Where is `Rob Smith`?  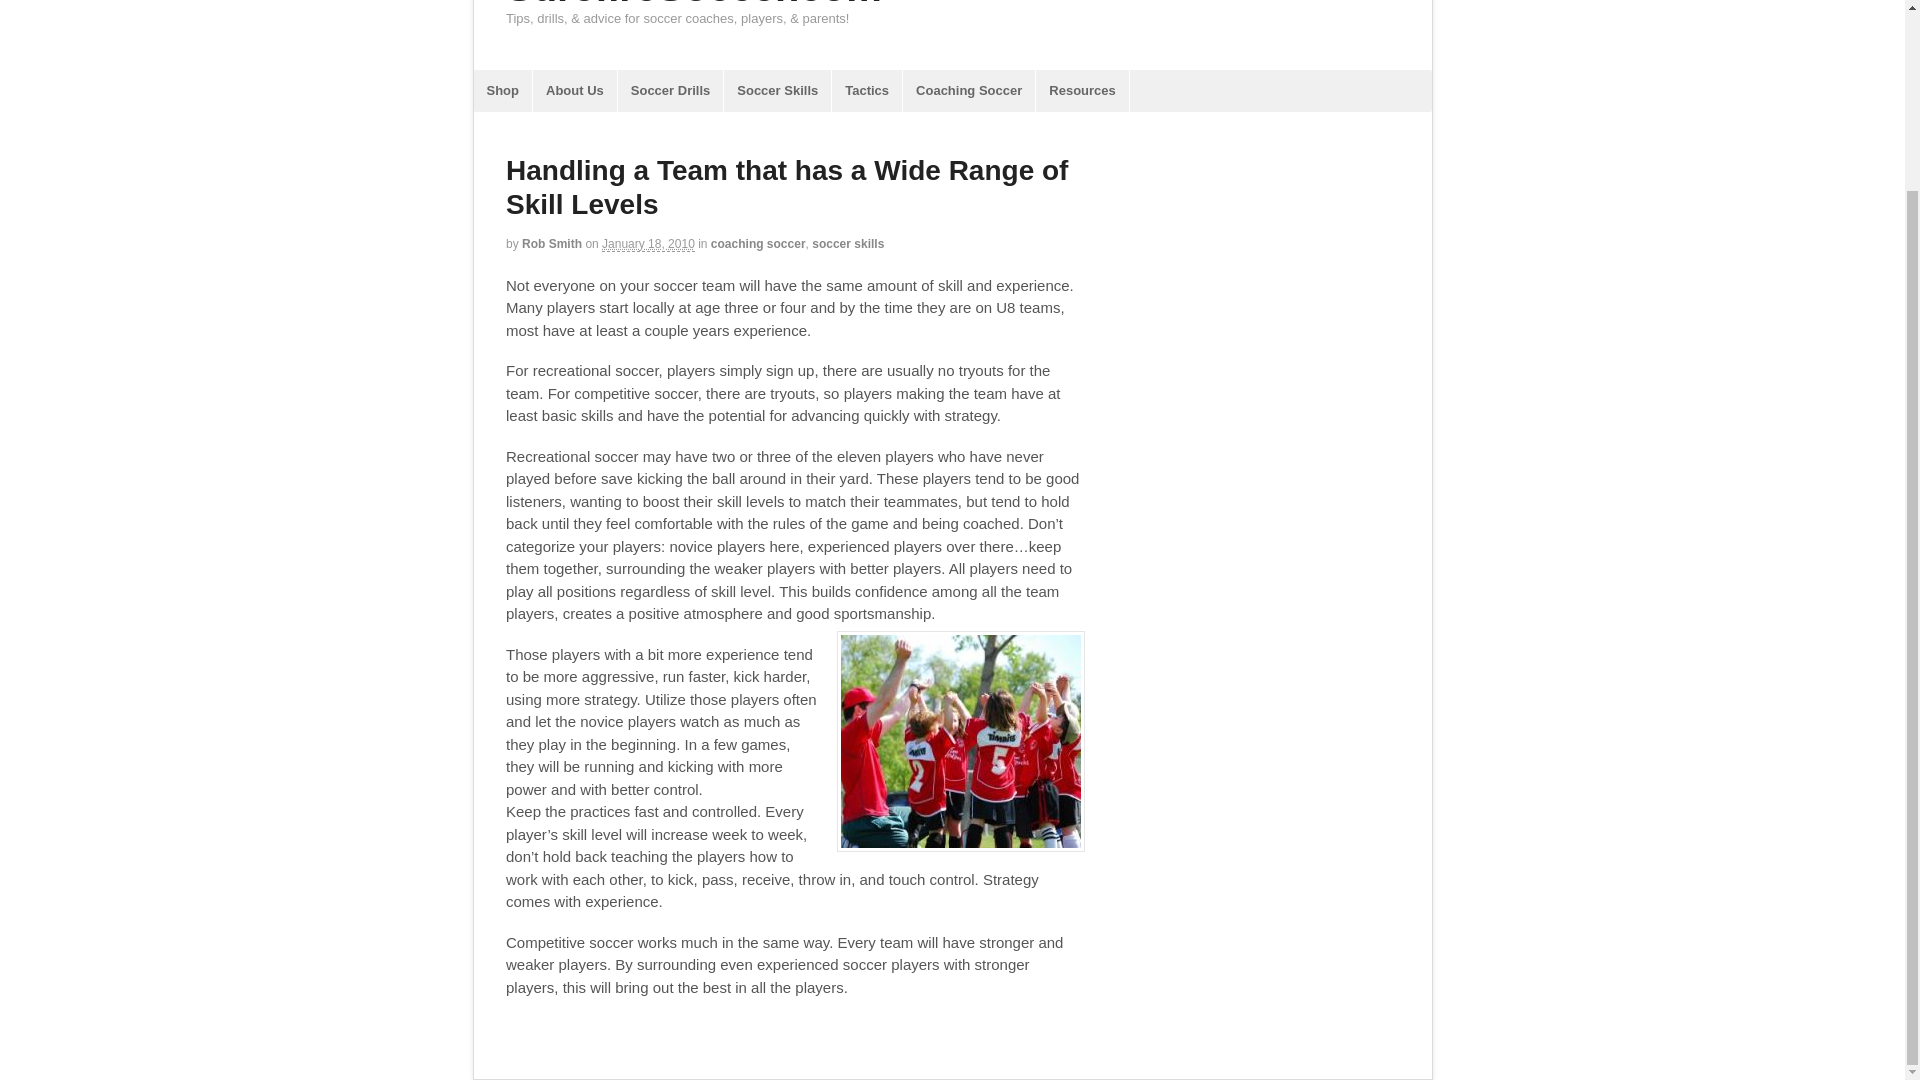 Rob Smith is located at coordinates (552, 243).